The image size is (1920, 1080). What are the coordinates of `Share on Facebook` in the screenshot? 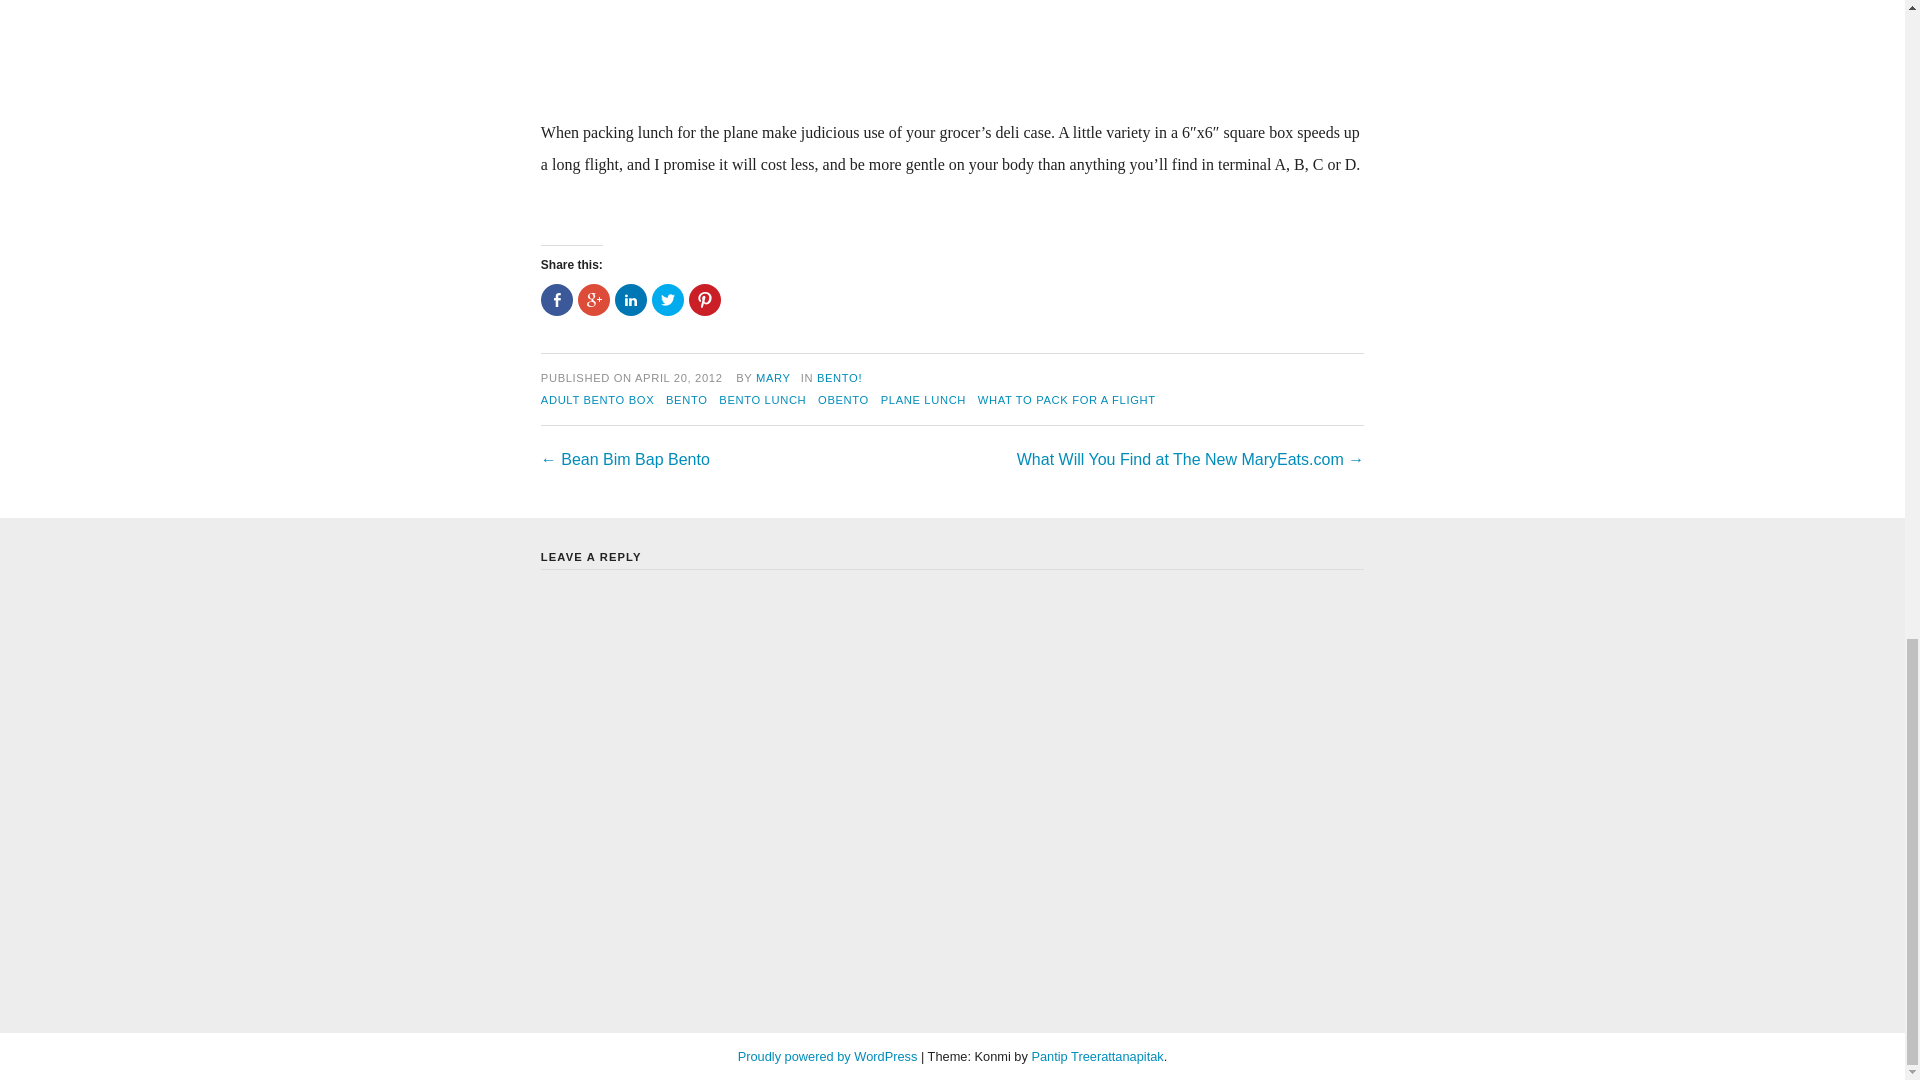 It's located at (556, 300).